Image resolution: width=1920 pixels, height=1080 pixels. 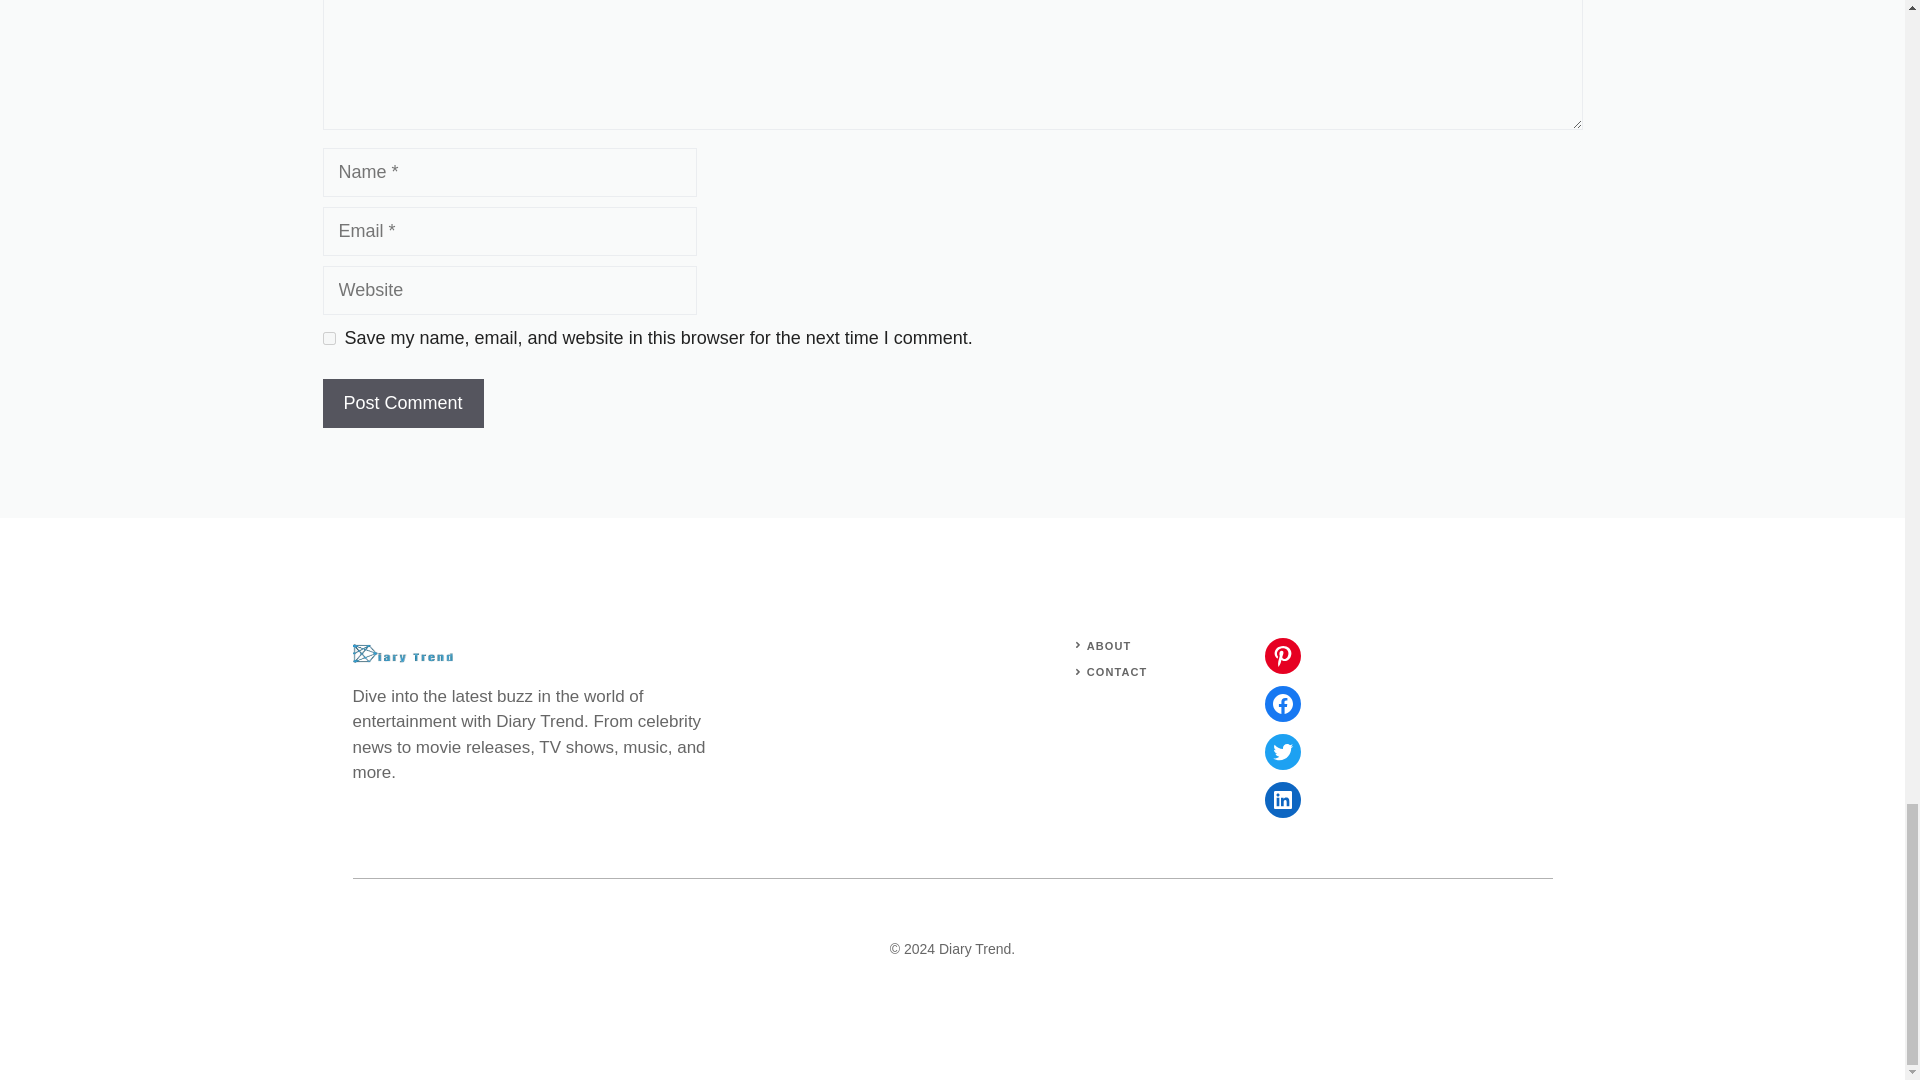 I want to click on Twitter, so click(x=1281, y=752).